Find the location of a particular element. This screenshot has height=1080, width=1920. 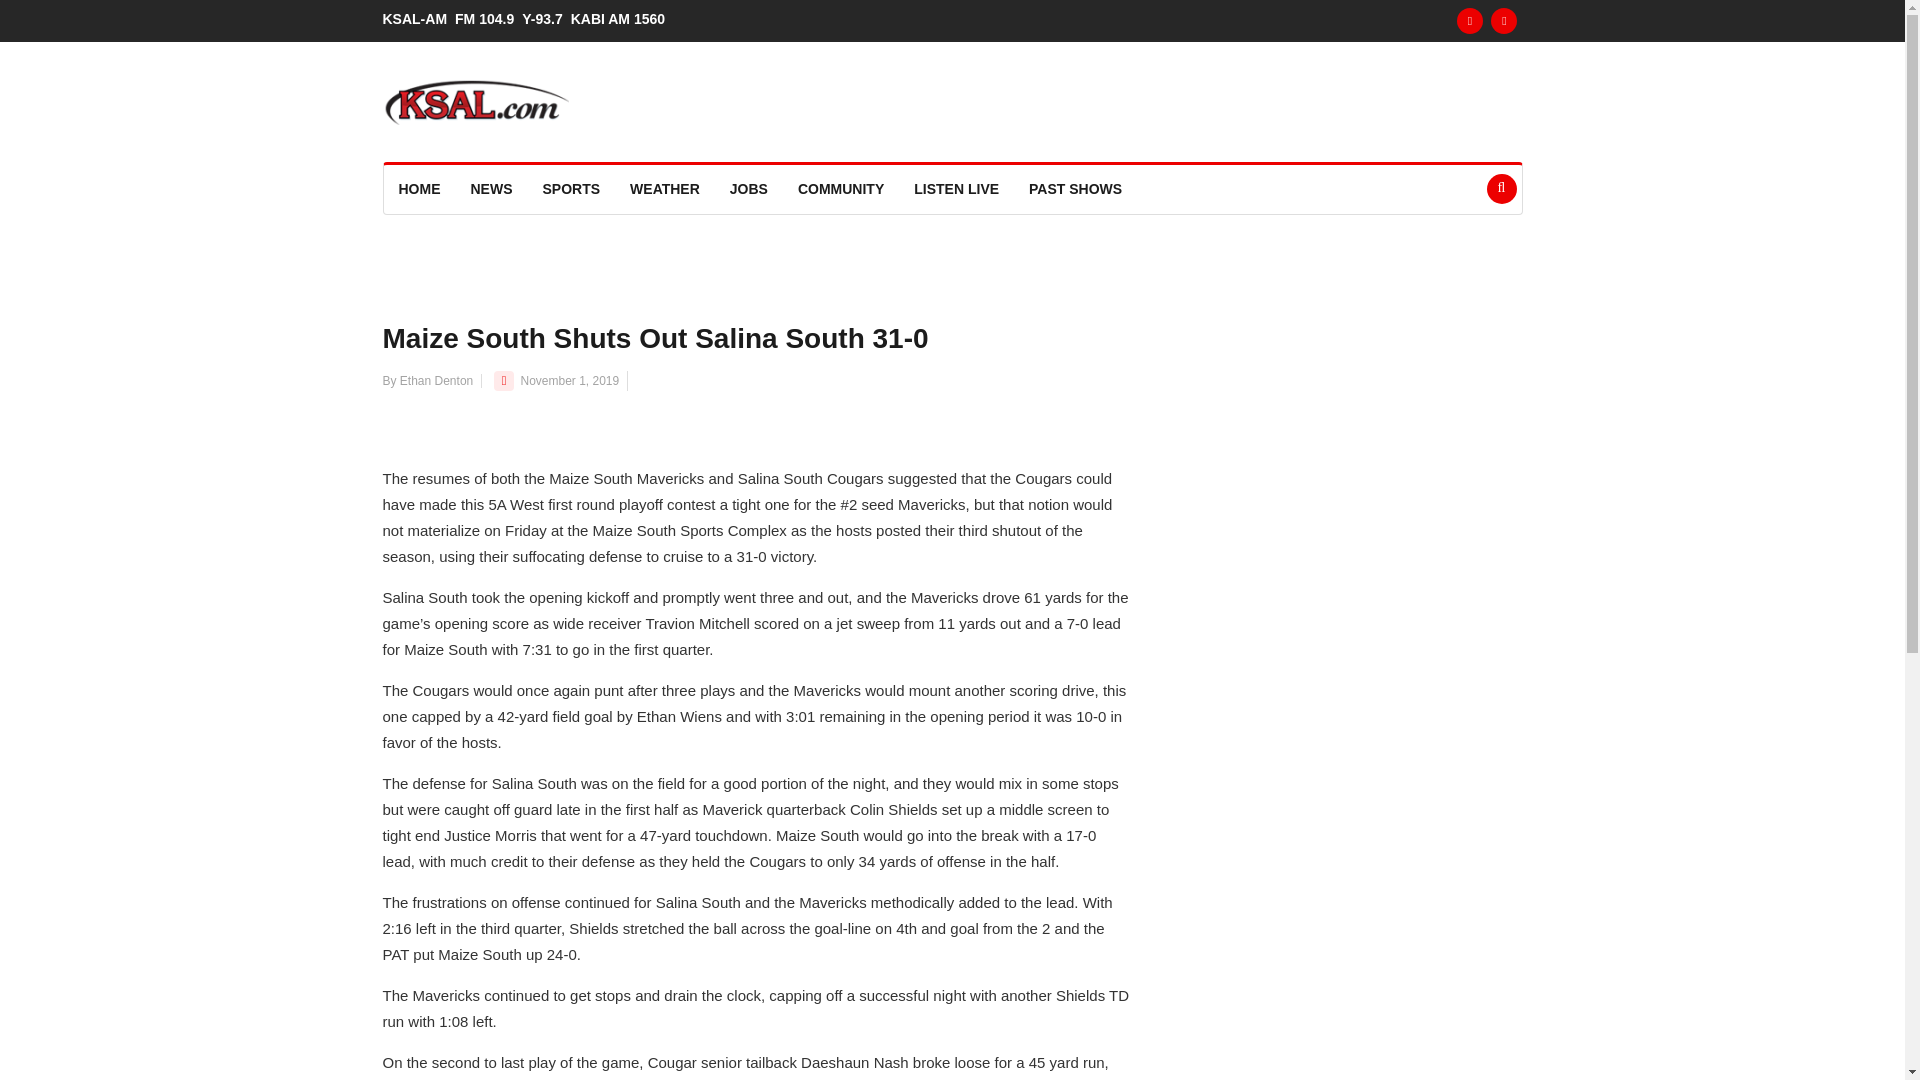

Facebook is located at coordinates (1470, 20).